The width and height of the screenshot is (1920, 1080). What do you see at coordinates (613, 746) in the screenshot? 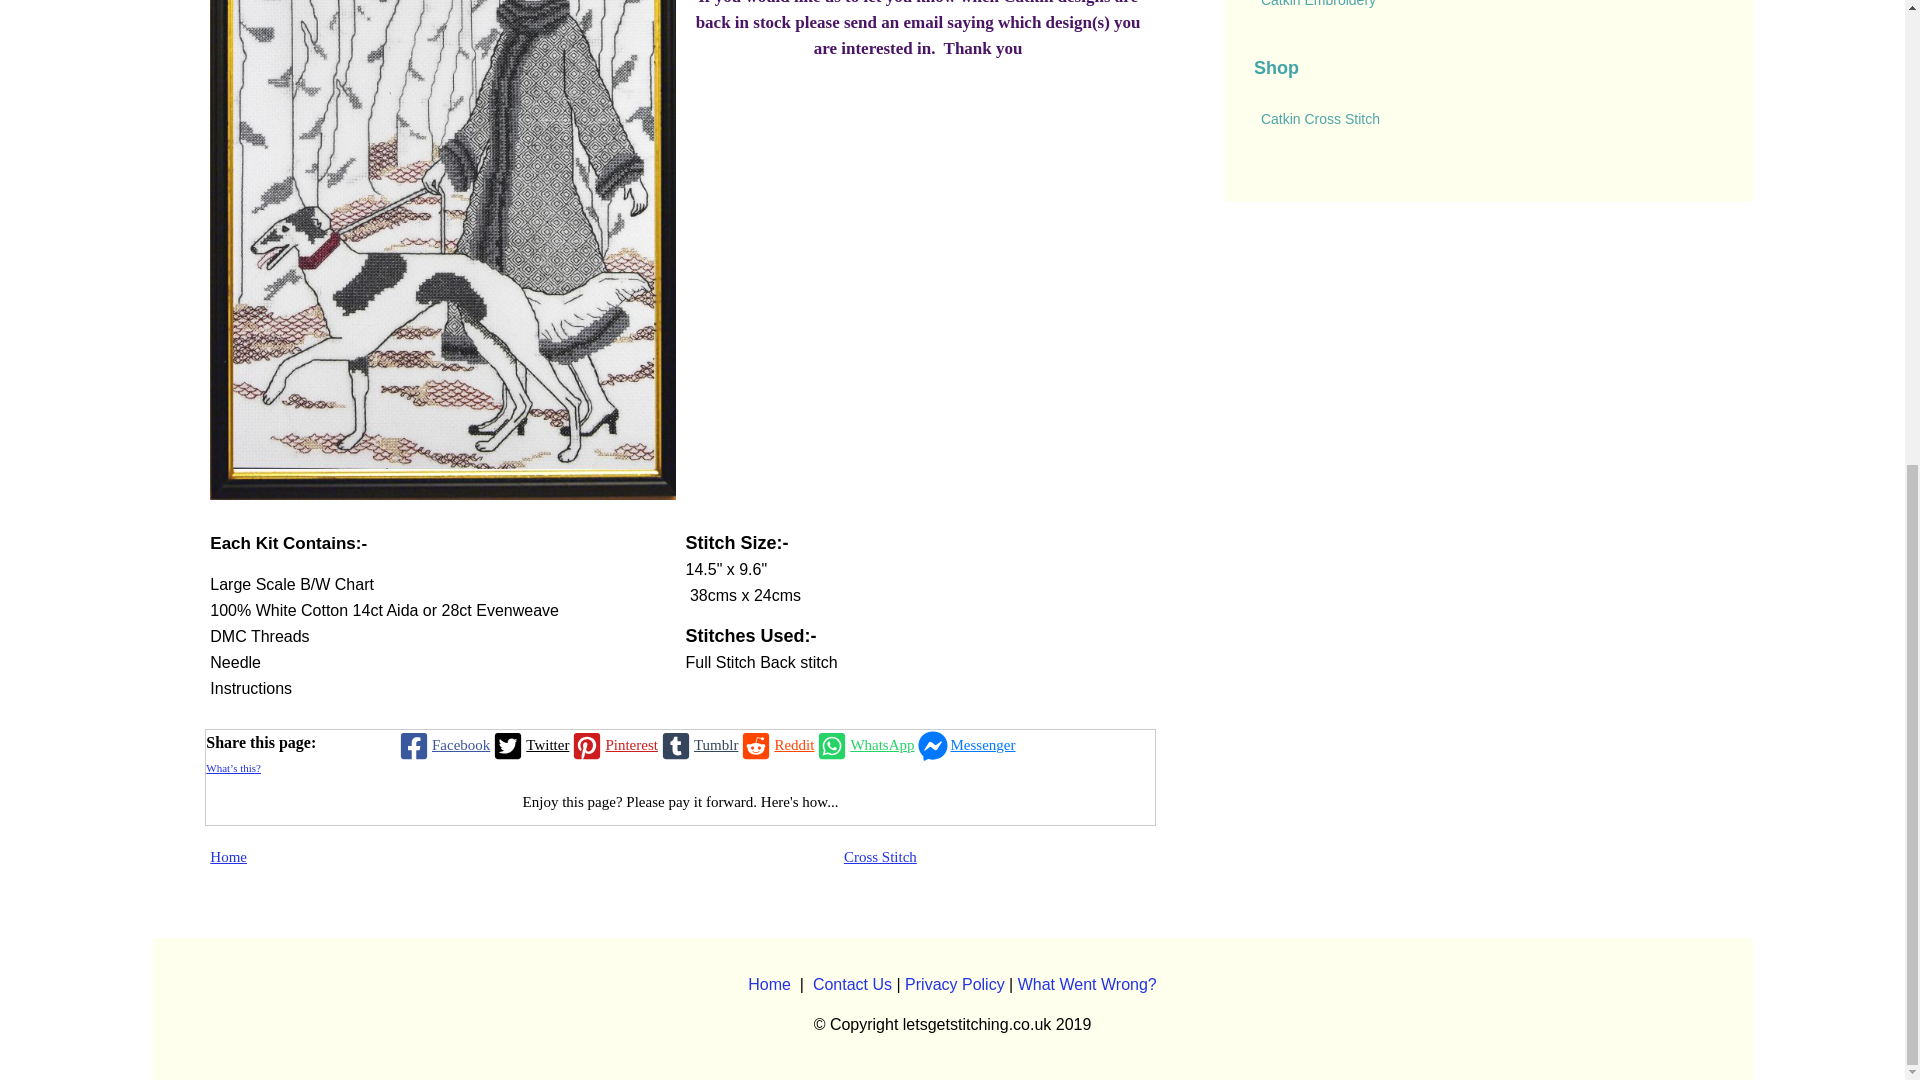
I see `Pinterest` at bounding box center [613, 746].